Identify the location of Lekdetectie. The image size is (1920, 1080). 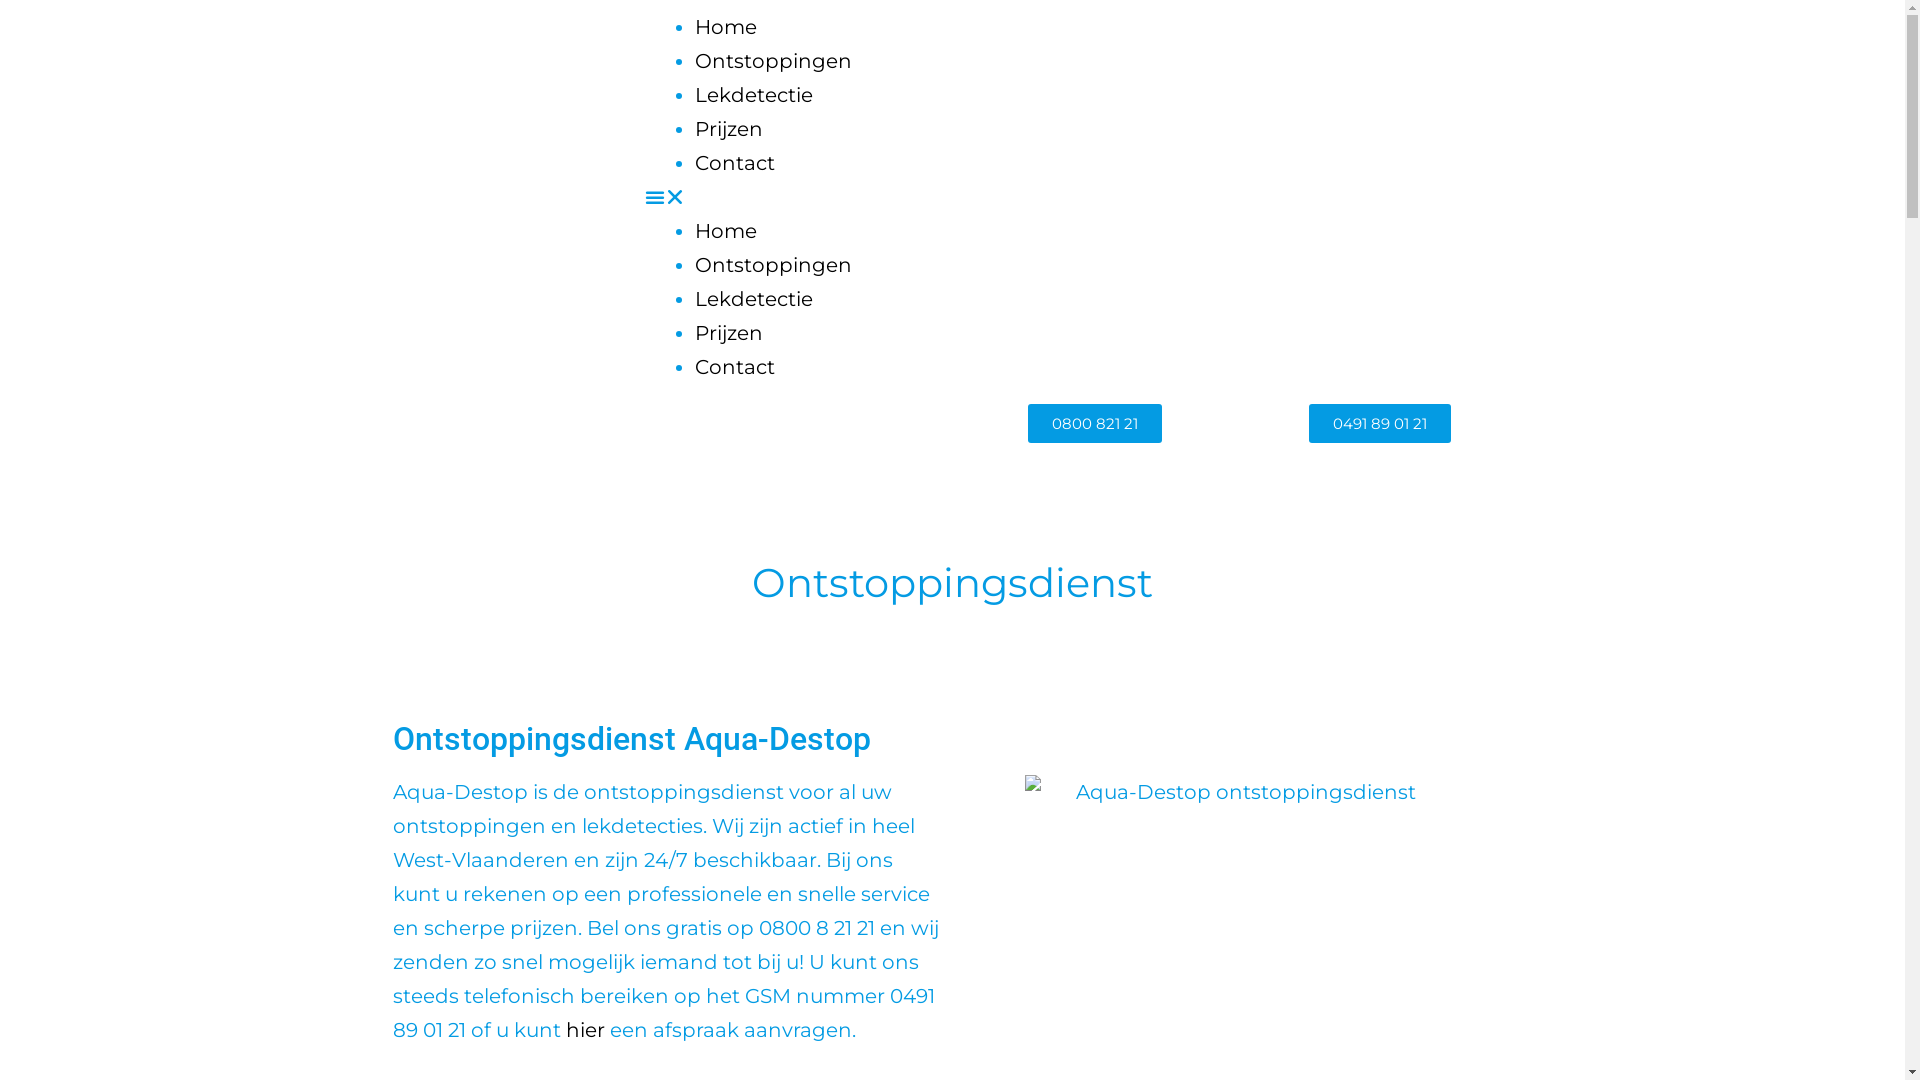
(754, 95).